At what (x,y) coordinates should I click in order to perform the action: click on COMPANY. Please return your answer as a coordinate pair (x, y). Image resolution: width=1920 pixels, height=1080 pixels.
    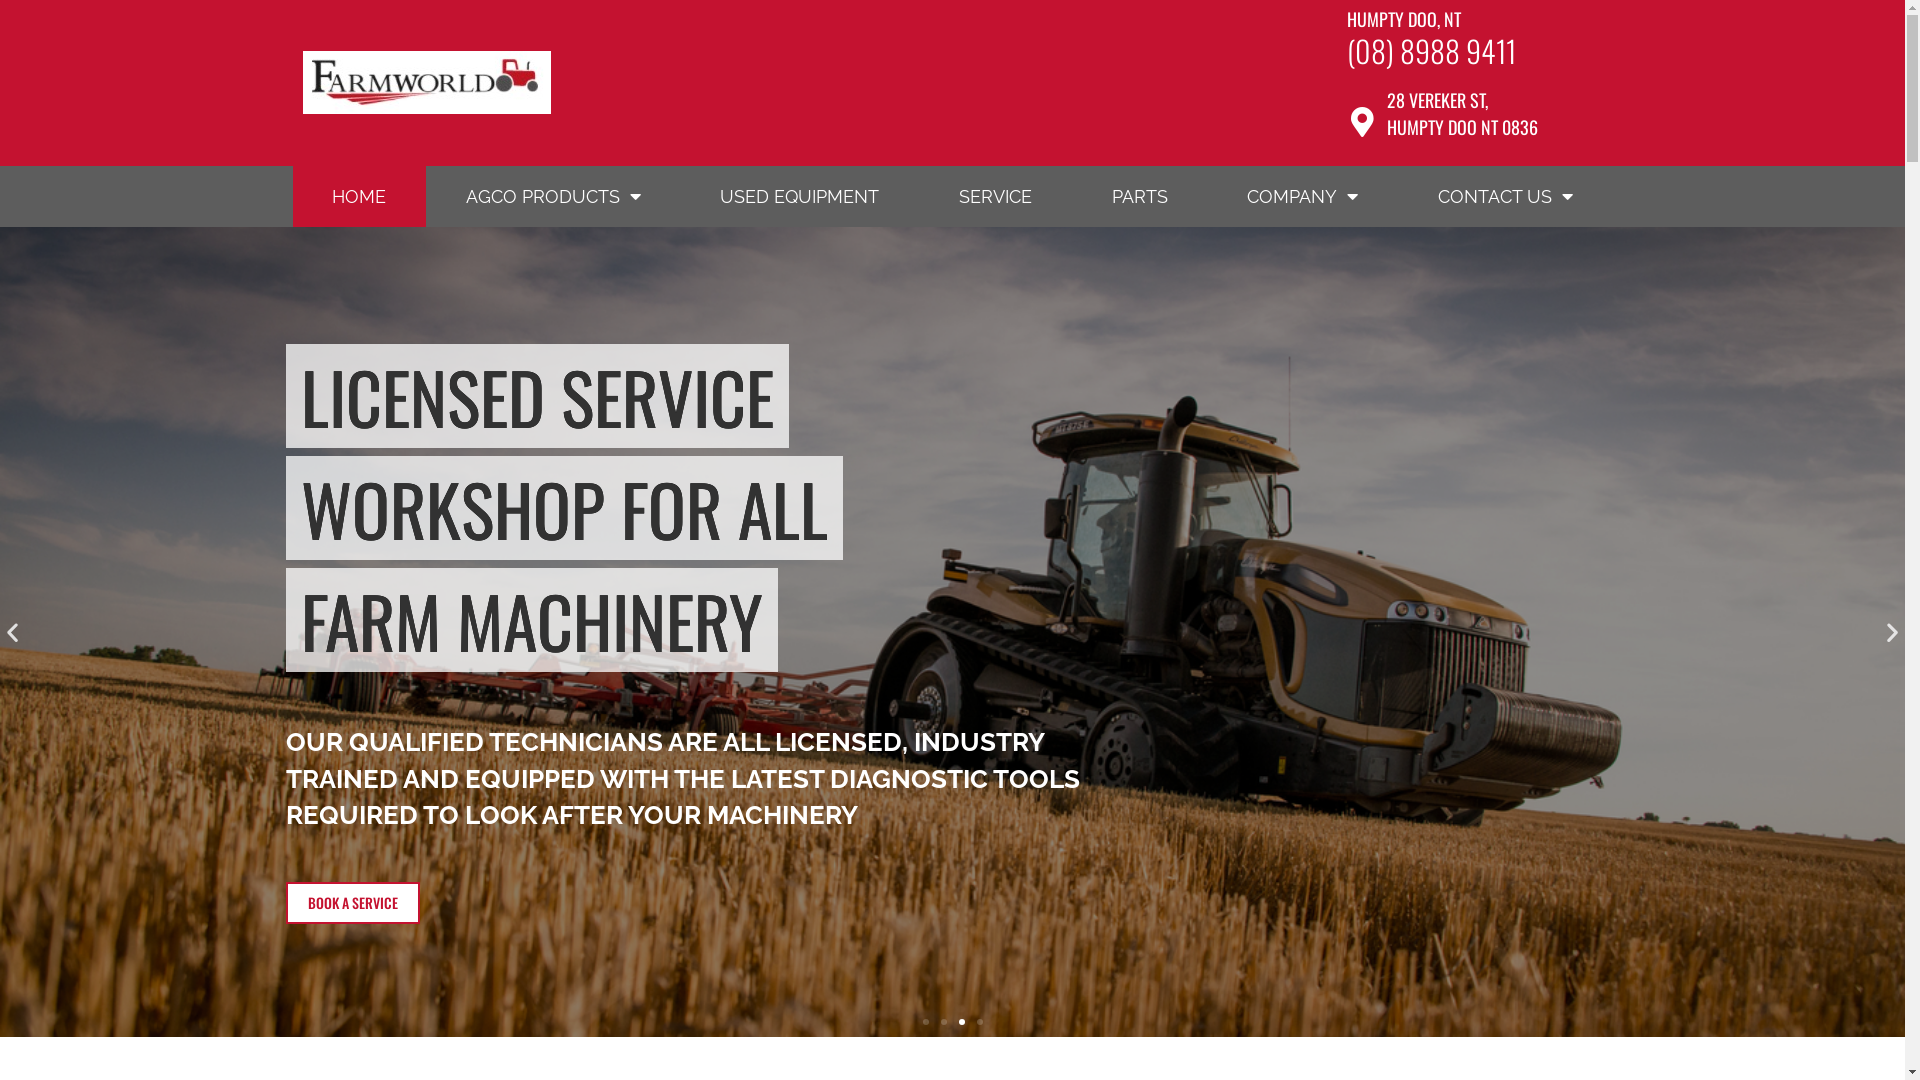
    Looking at the image, I should click on (1302, 196).